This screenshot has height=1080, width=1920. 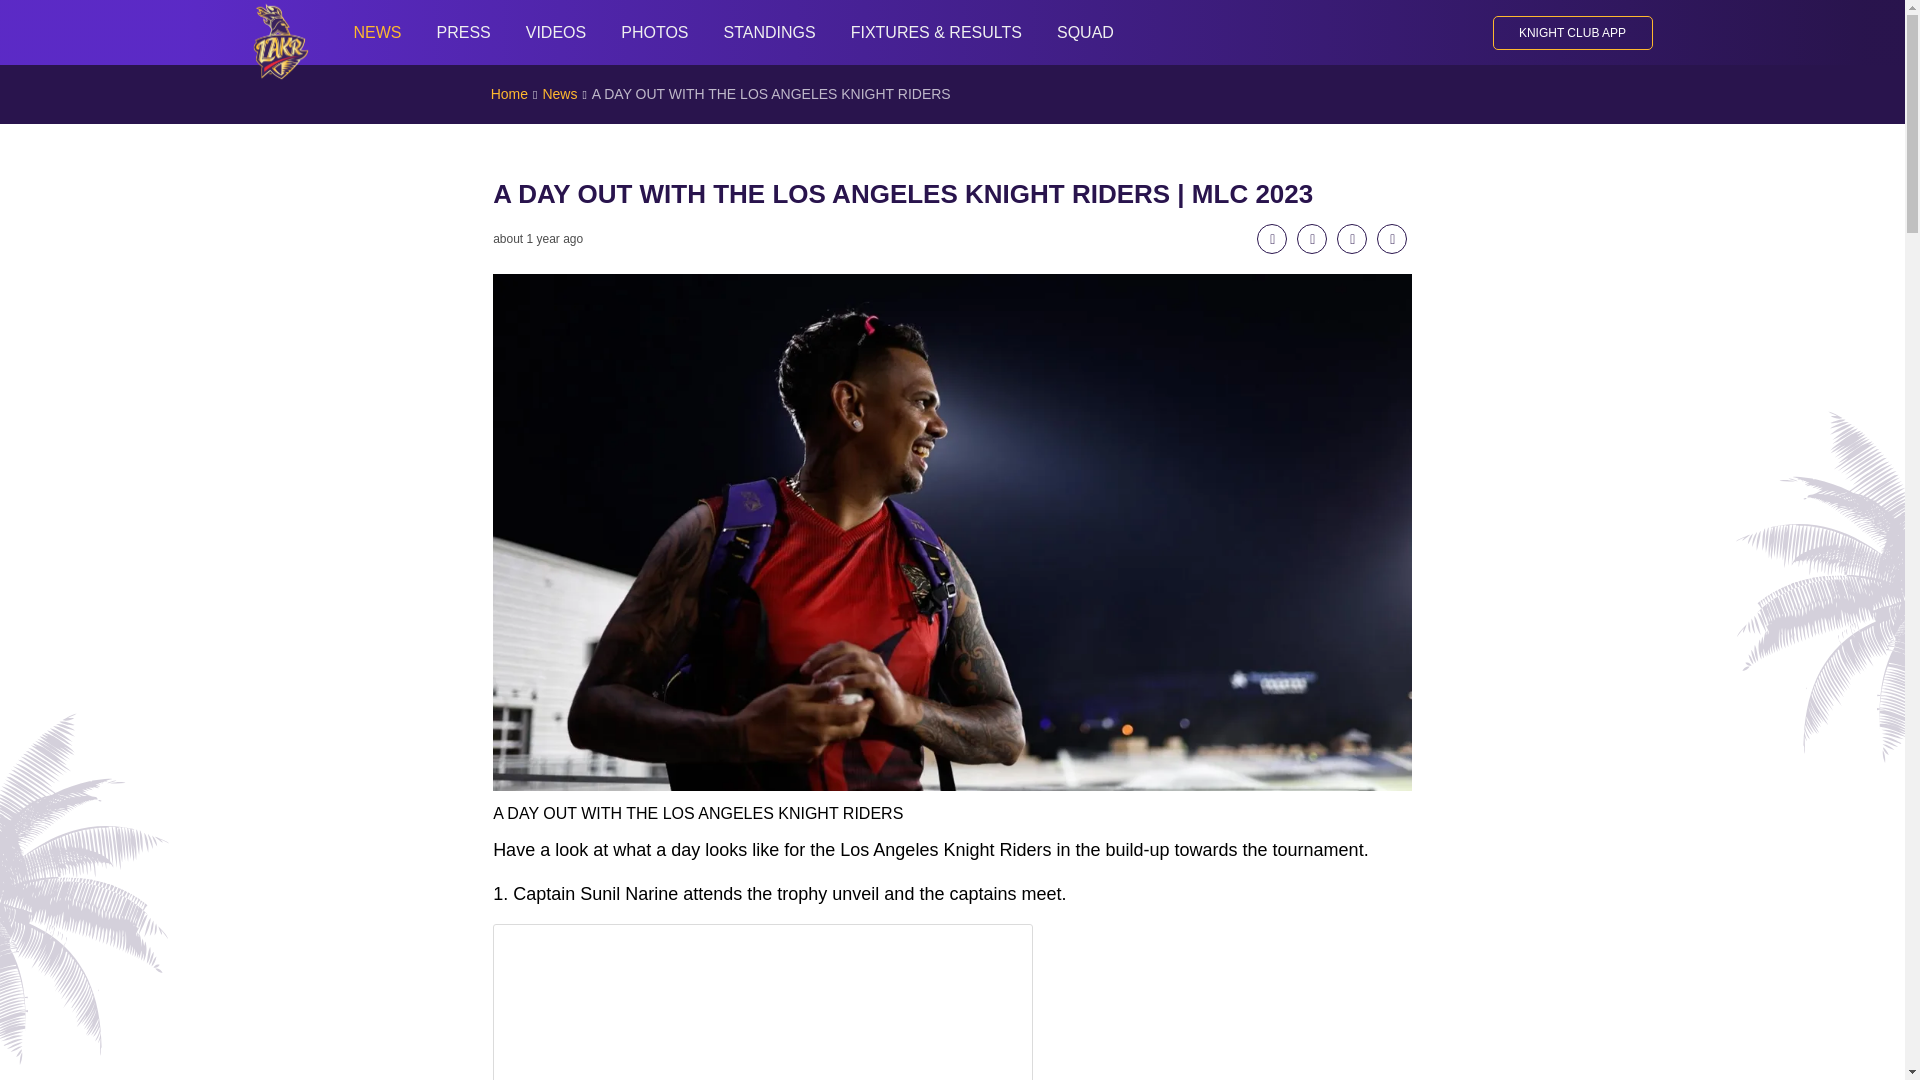 What do you see at coordinates (654, 32) in the screenshot?
I see `PHOTOS` at bounding box center [654, 32].